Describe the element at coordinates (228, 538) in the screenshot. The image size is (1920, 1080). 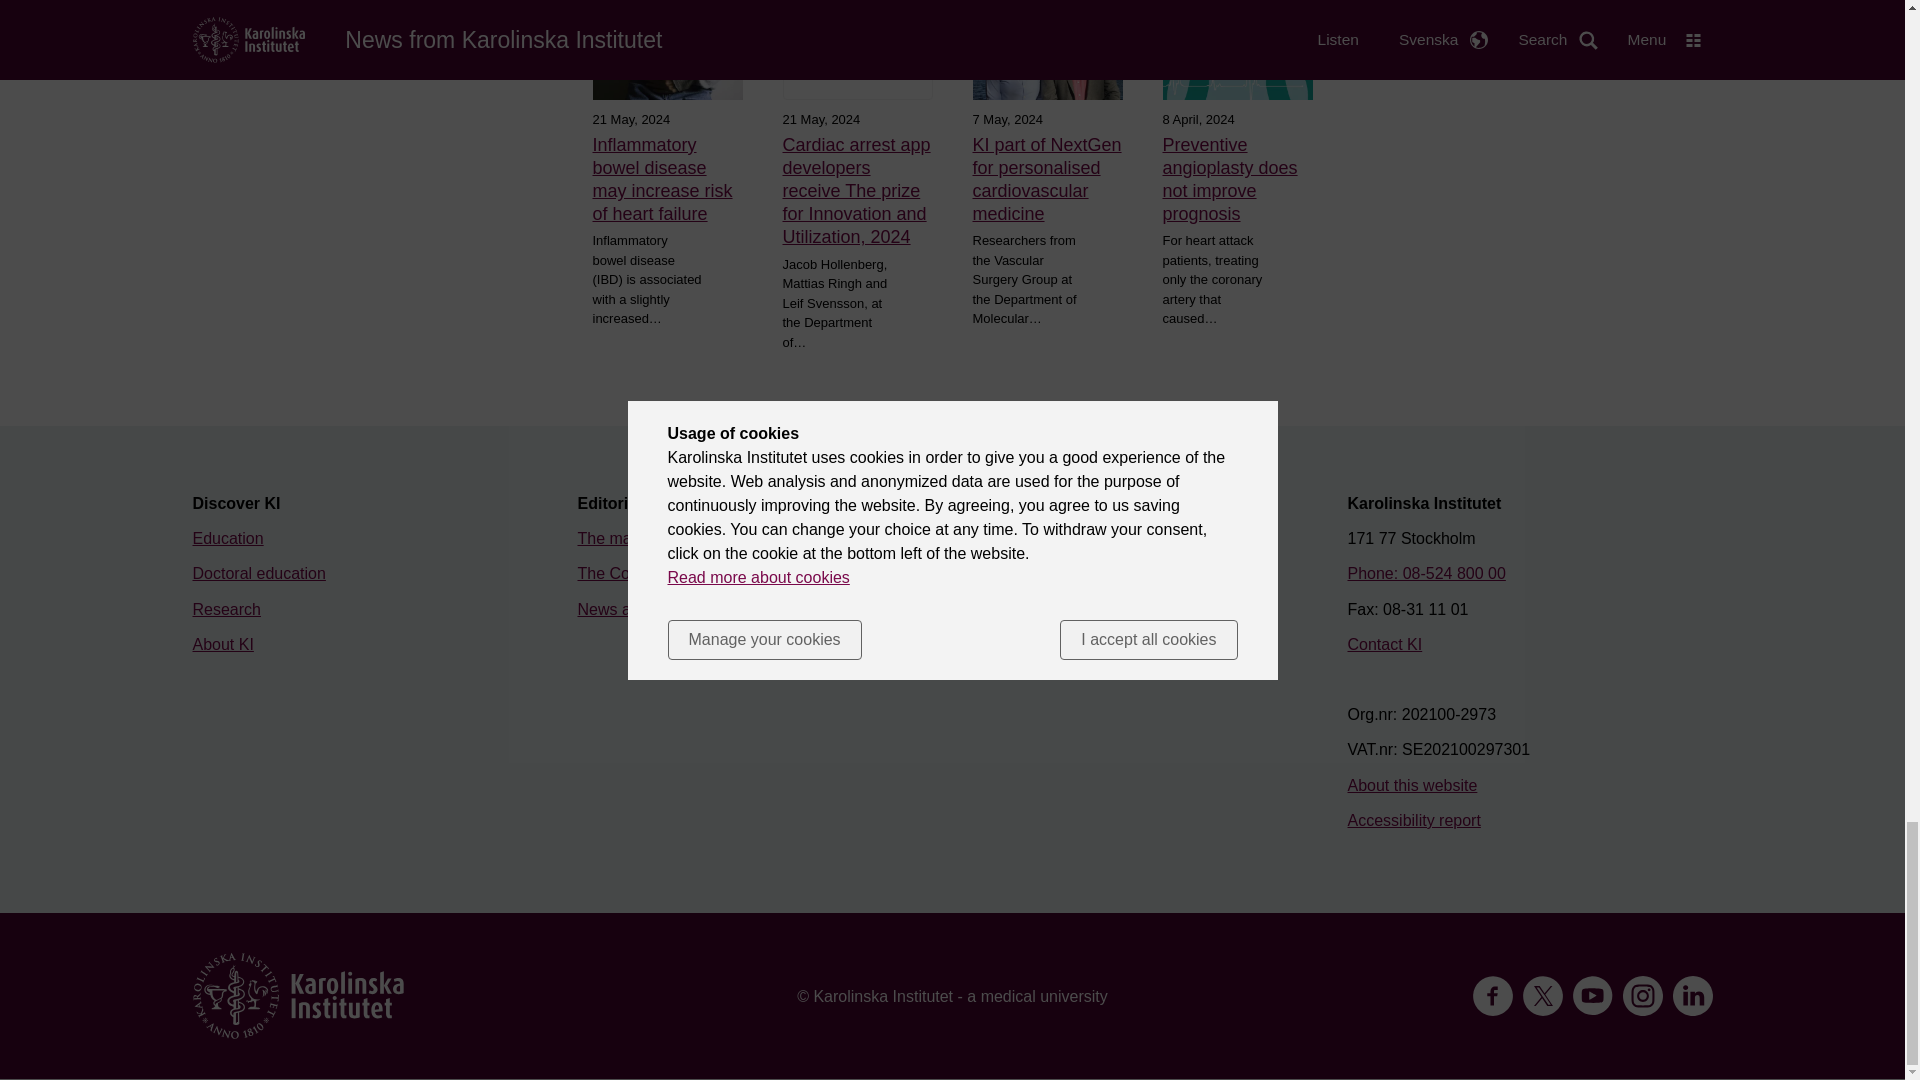
I see `Education` at that location.